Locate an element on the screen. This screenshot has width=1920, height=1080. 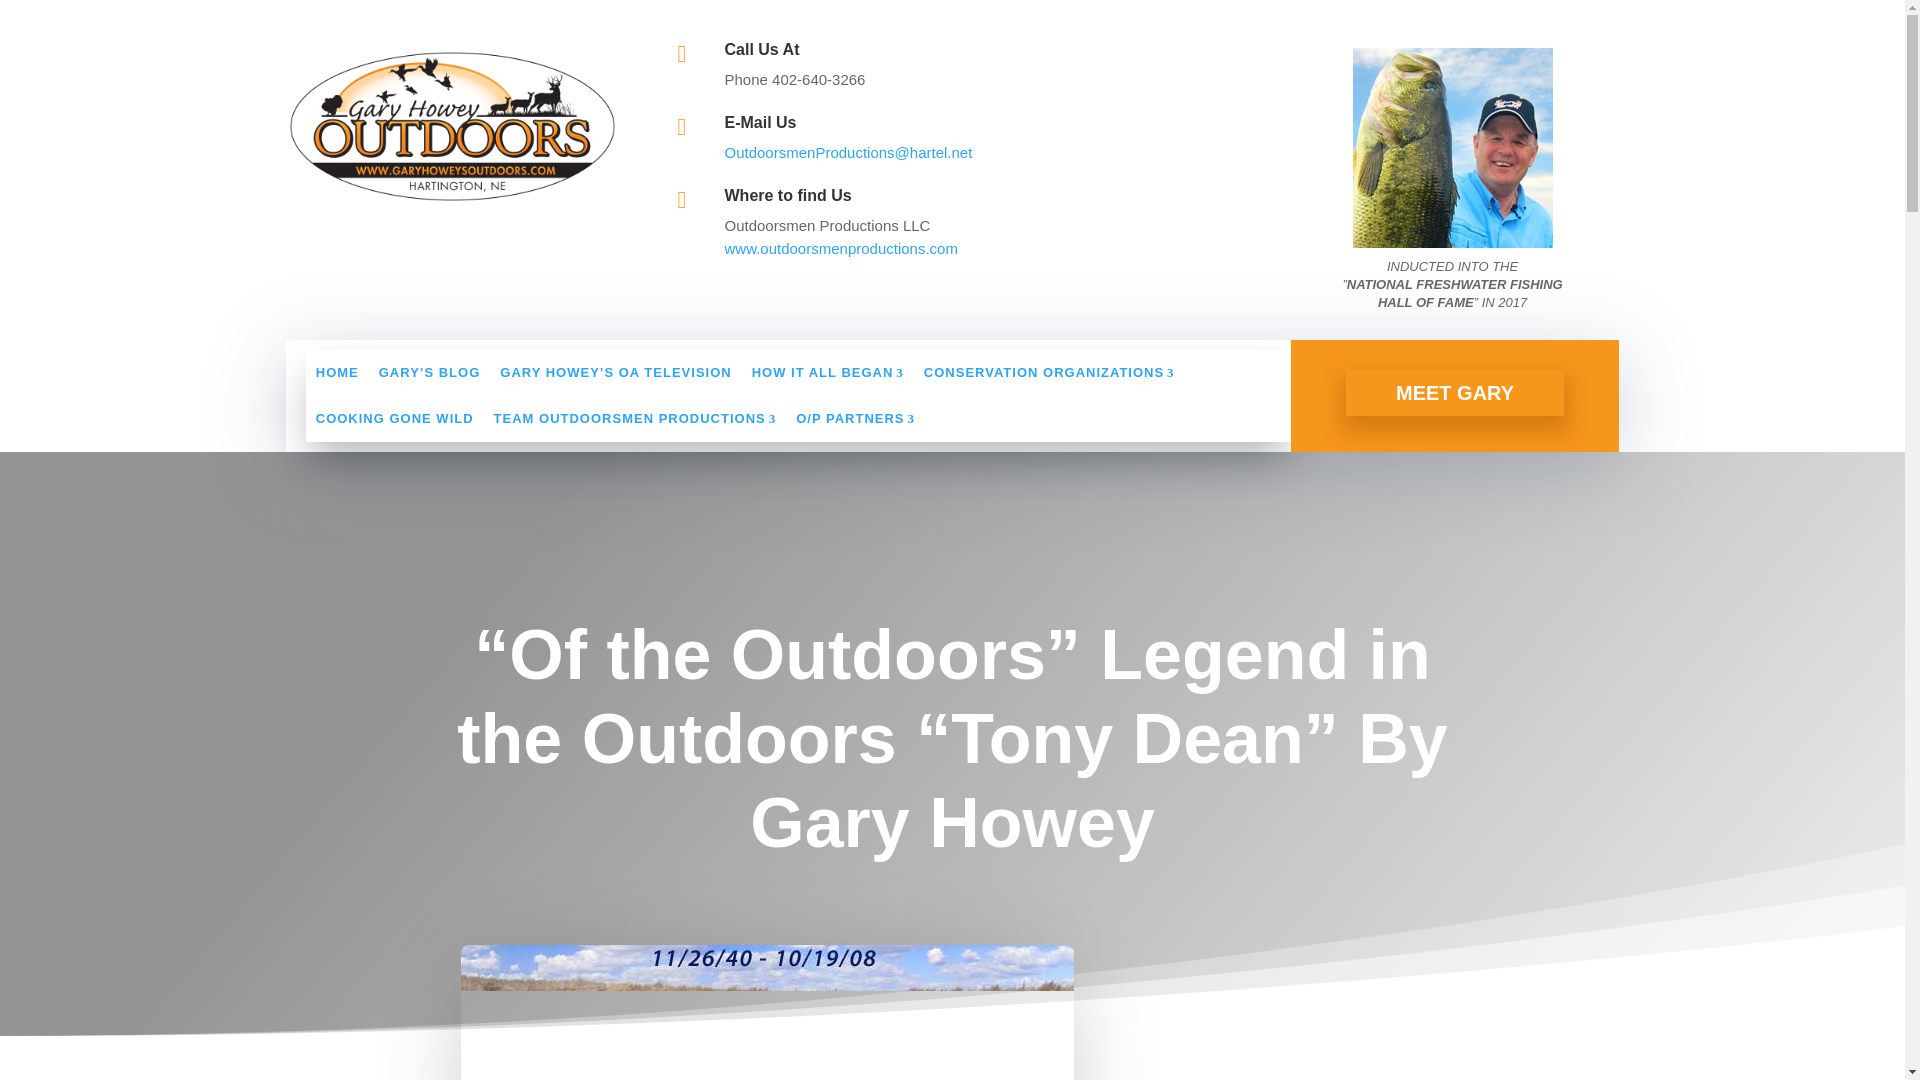
HOW IT ALL BEGAN is located at coordinates (827, 372).